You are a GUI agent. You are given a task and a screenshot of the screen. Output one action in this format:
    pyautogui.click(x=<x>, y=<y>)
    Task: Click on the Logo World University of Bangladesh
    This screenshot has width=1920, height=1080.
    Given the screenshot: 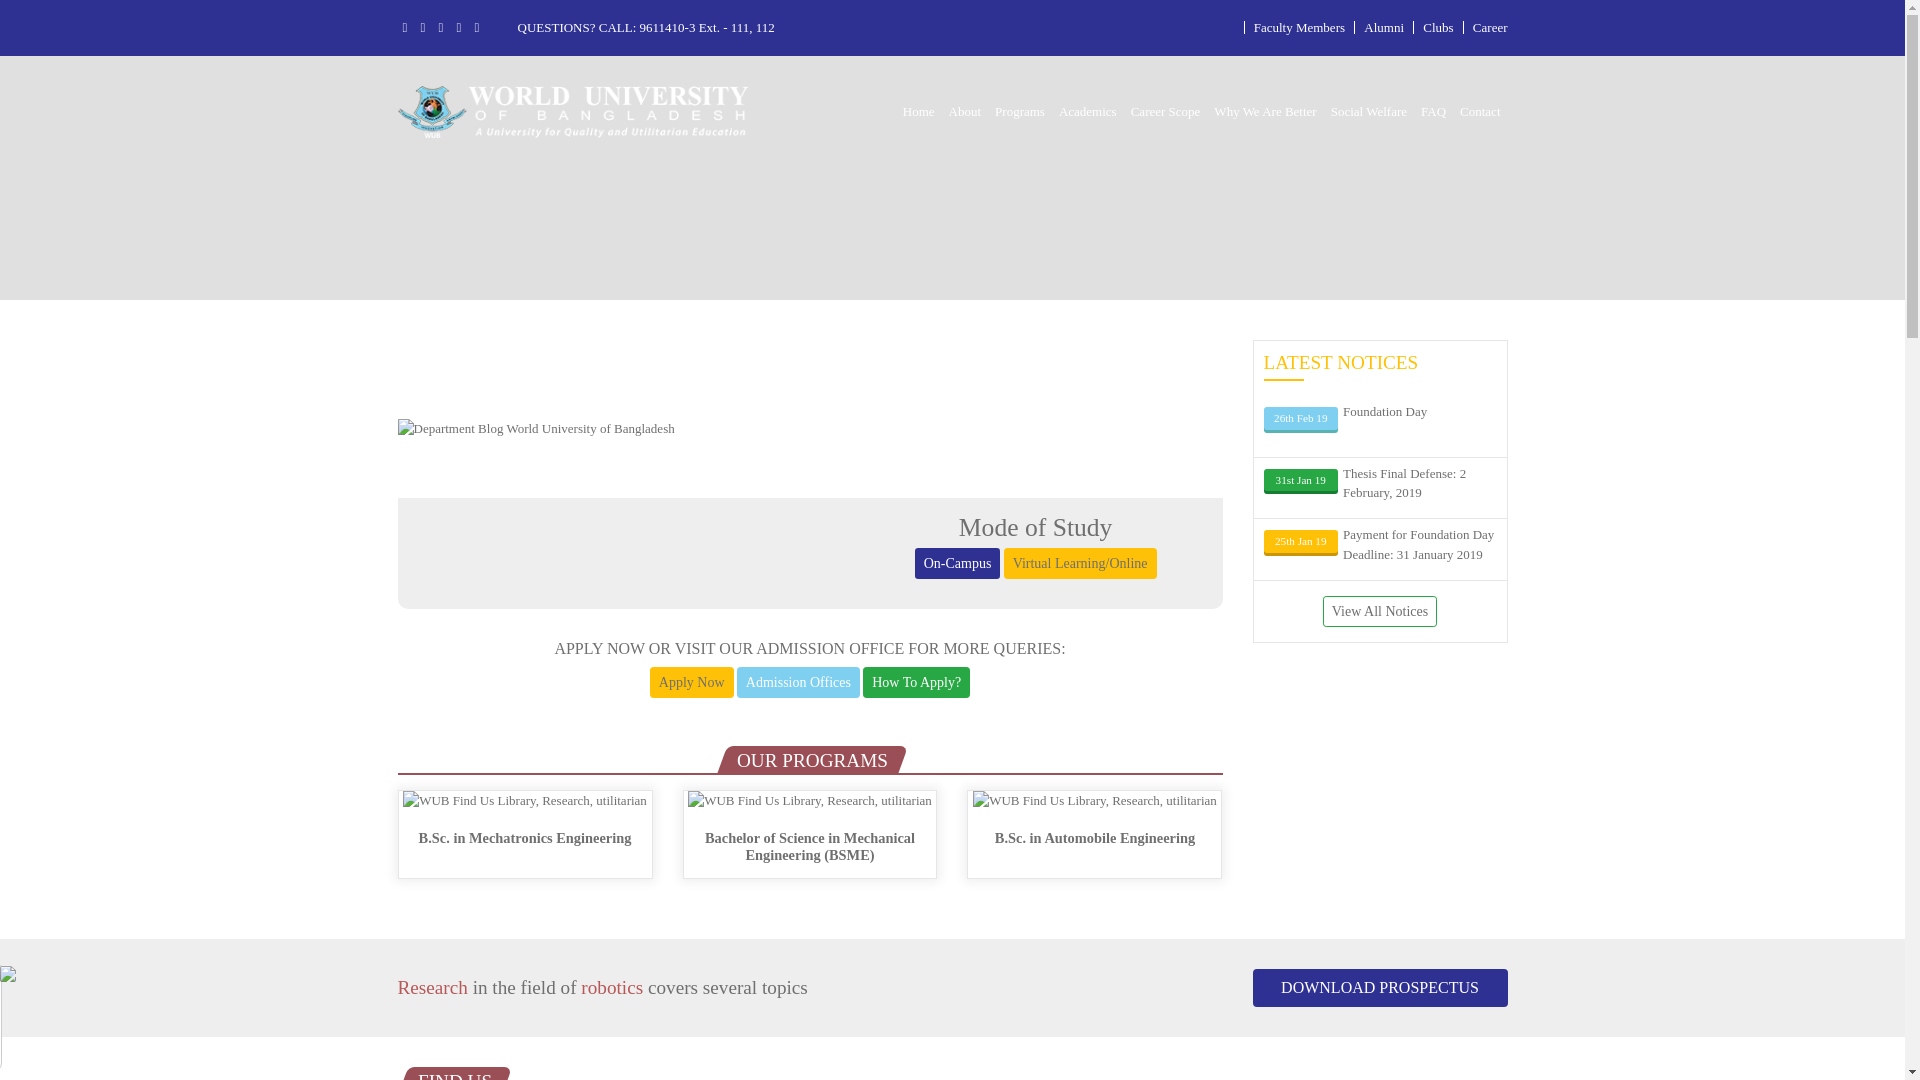 What is the action you would take?
    pyautogui.click(x=573, y=112)
    